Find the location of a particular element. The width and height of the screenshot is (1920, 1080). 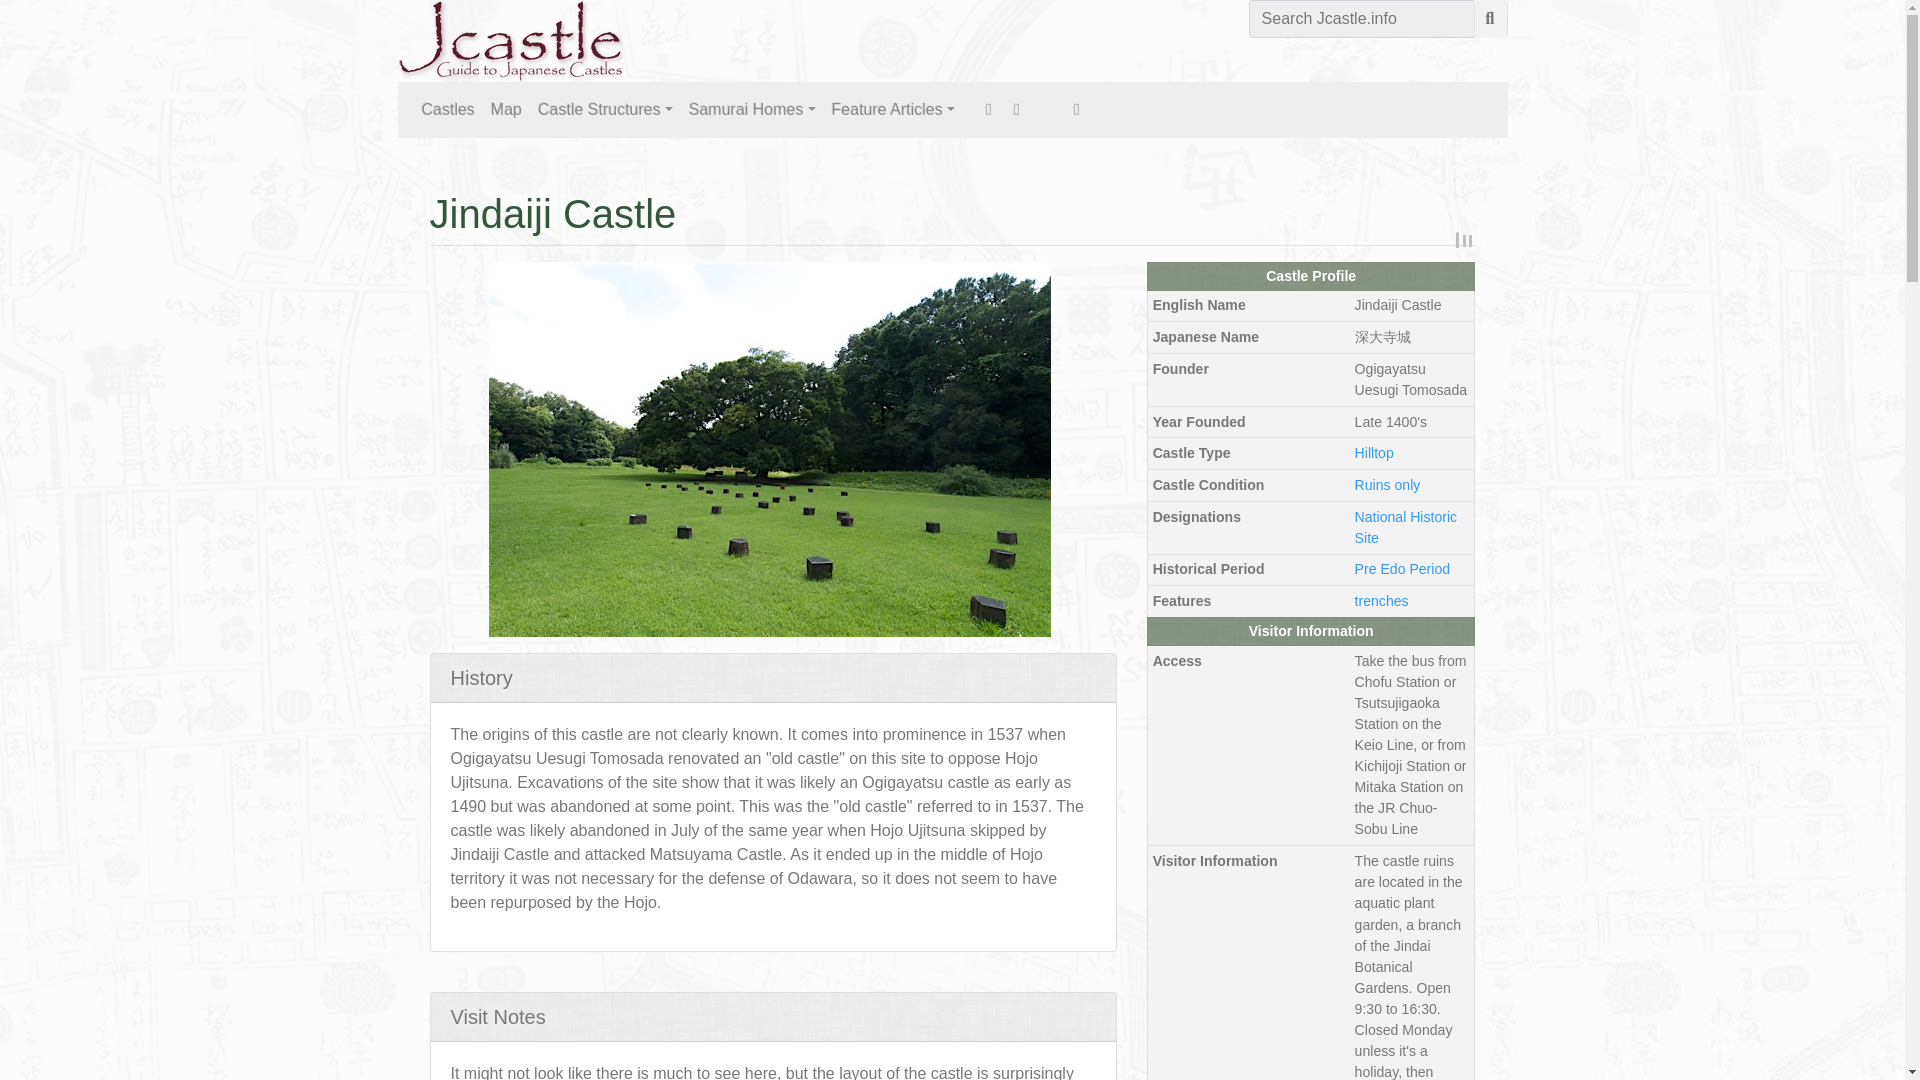

Feature Articles is located at coordinates (893, 109).